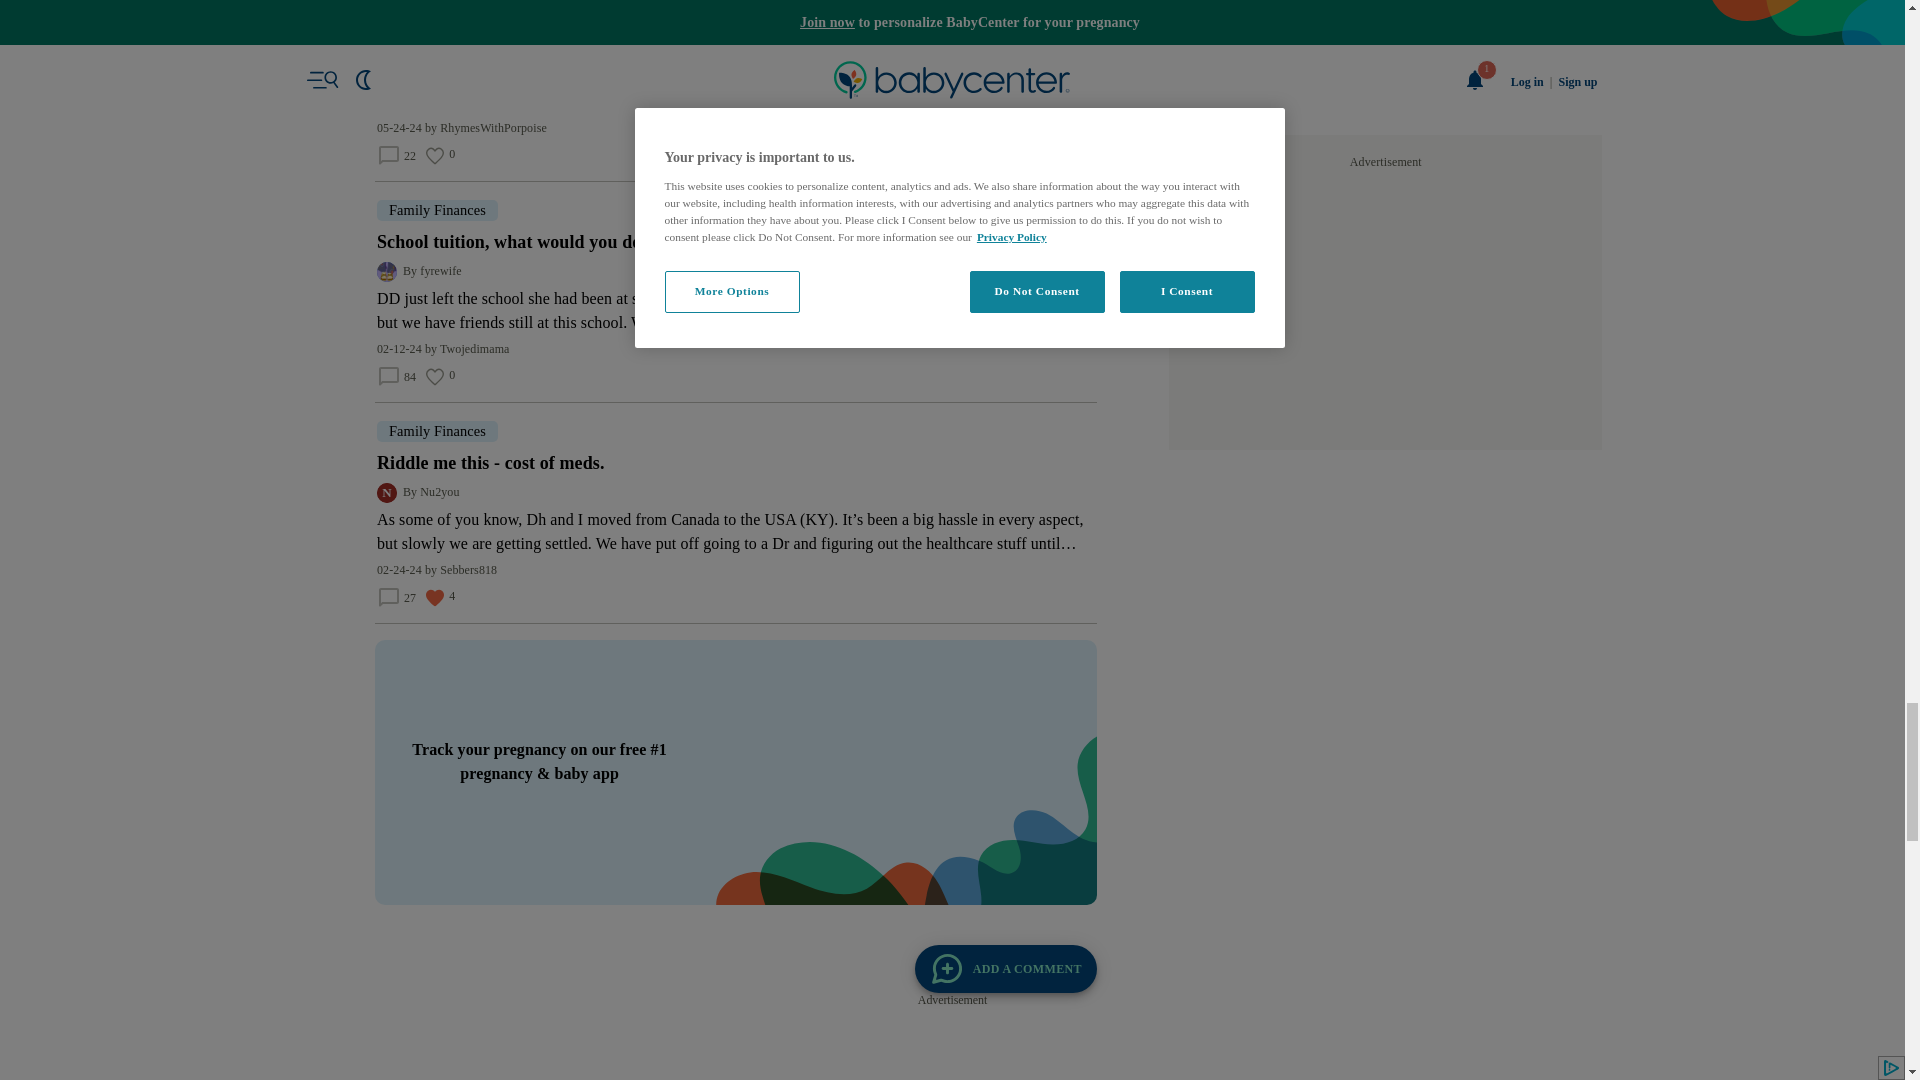 Image resolution: width=1920 pixels, height=1080 pixels. Describe the element at coordinates (714, 331) in the screenshot. I see `2` at that location.